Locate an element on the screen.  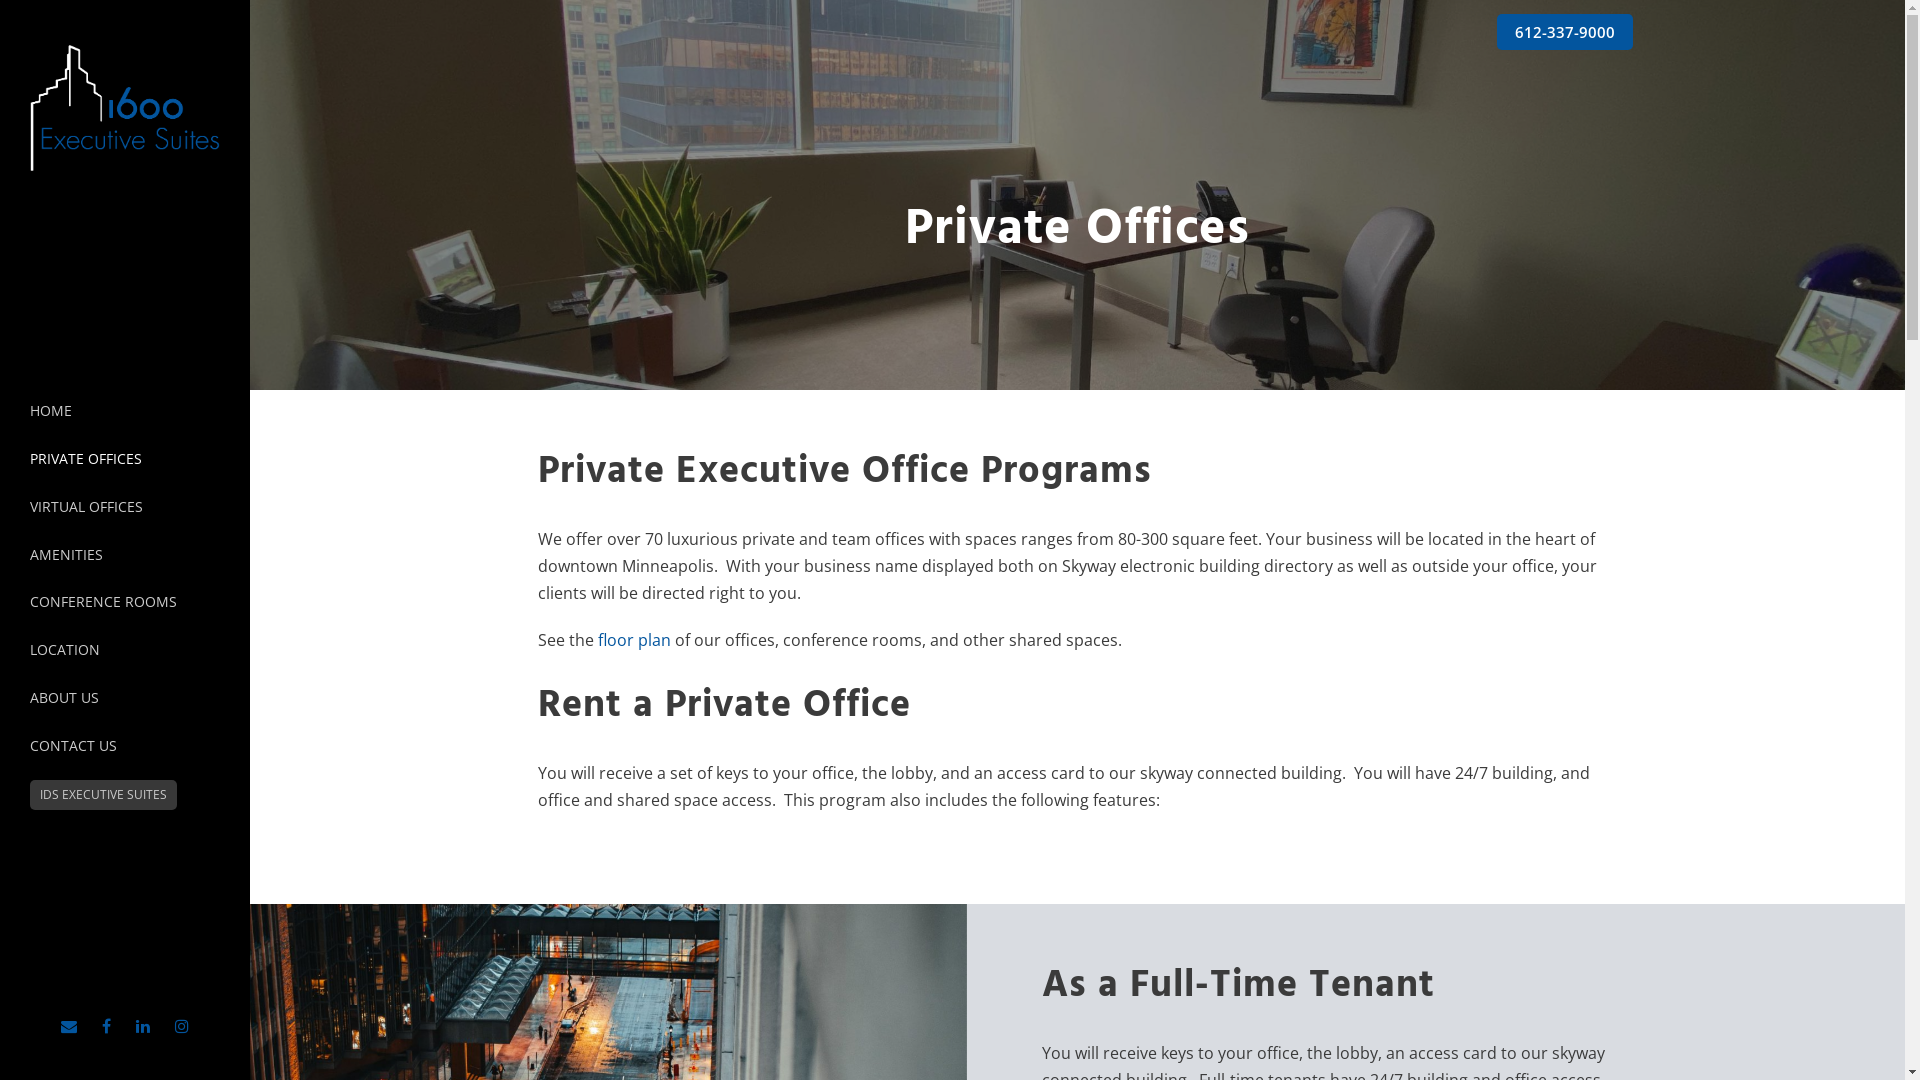
1600 Executive Suites is located at coordinates (125, 108).